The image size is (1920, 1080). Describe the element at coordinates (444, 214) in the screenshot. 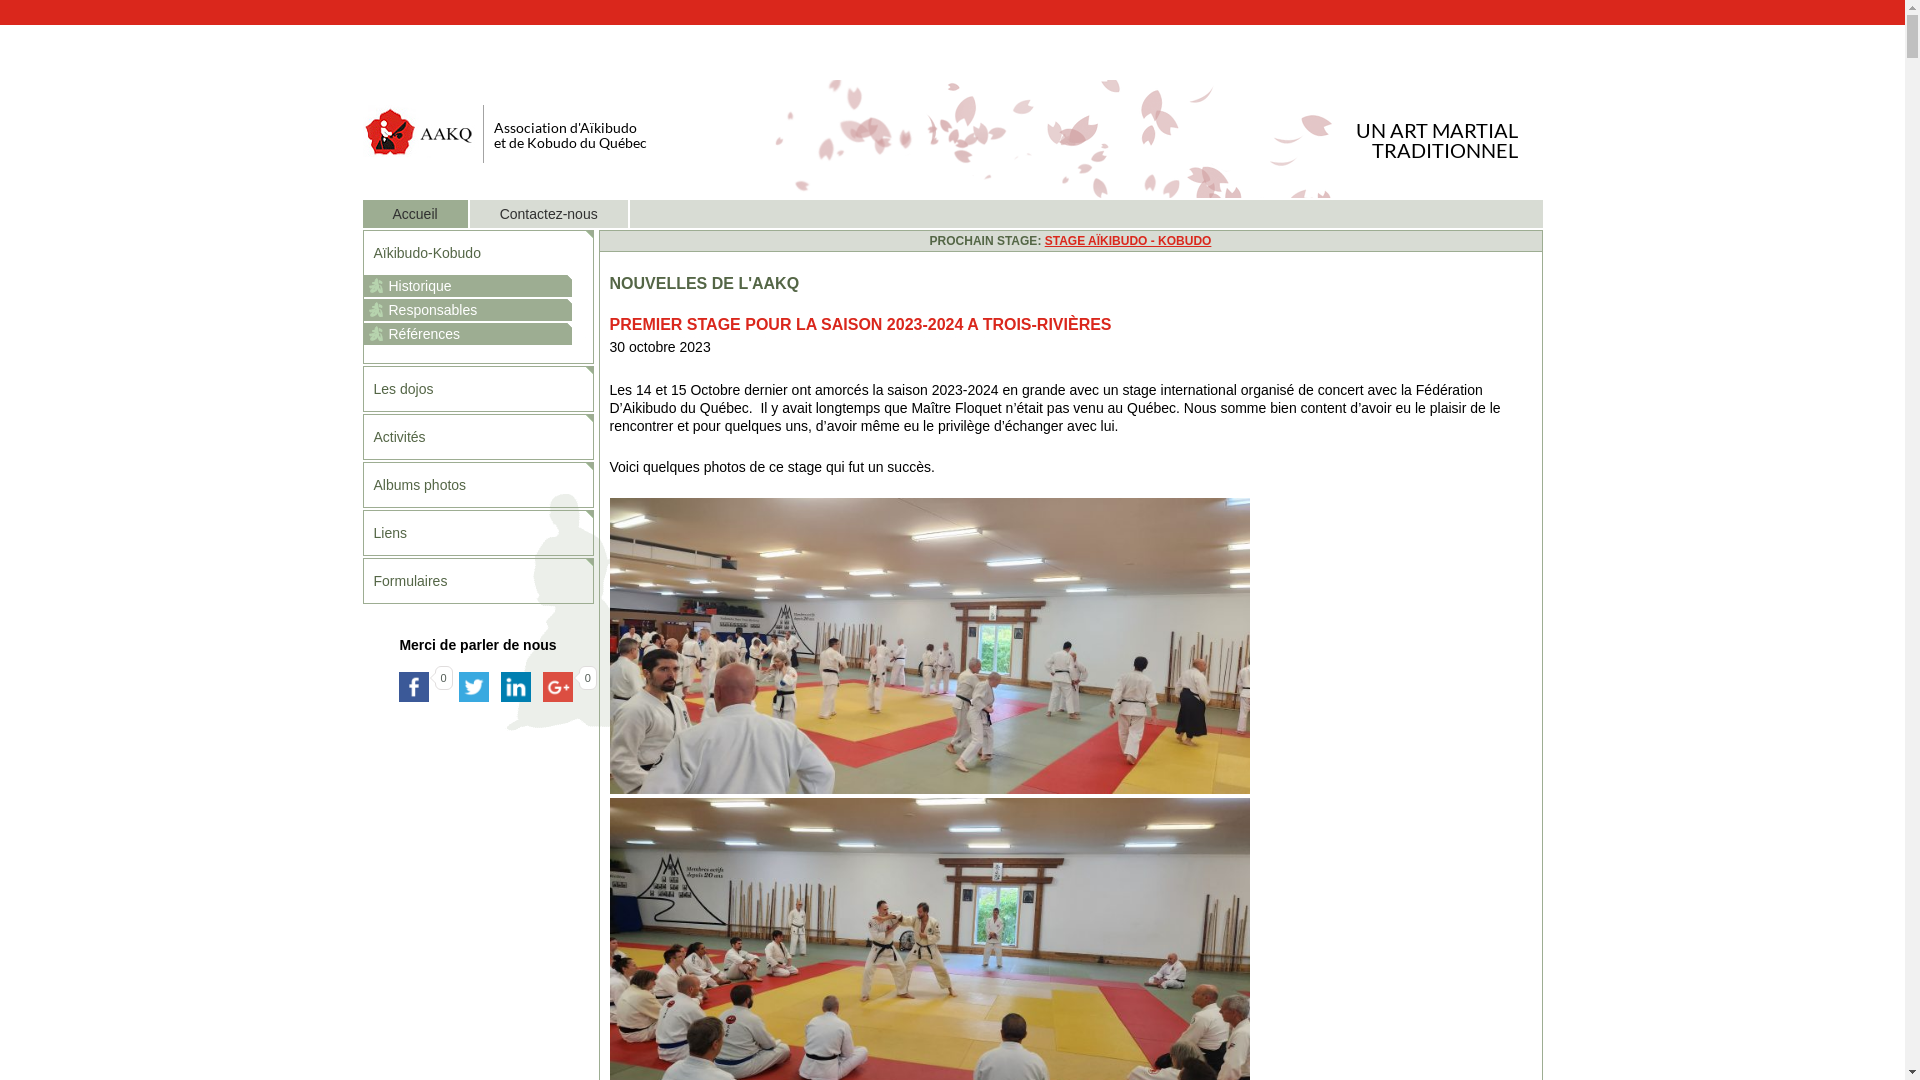

I see `Accueil` at that location.